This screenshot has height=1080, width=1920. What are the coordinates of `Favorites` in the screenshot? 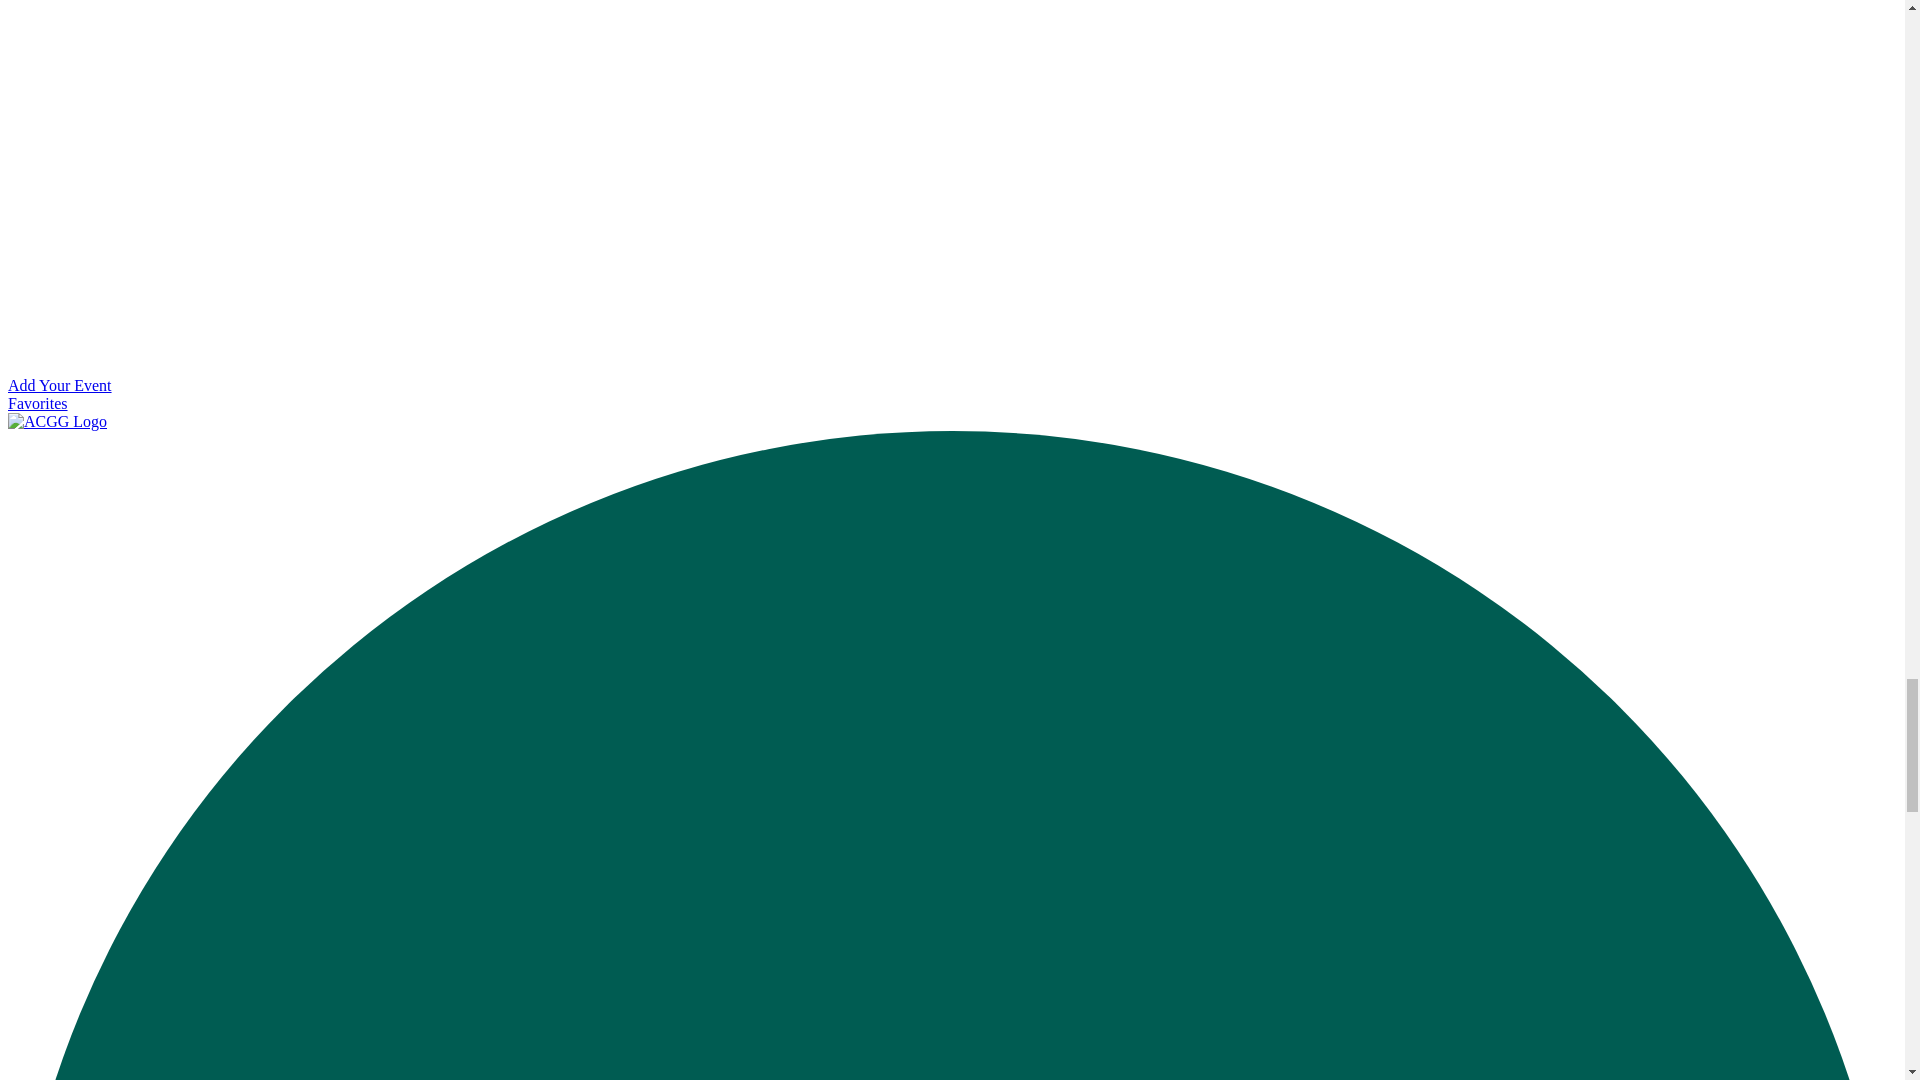 It's located at (37, 403).